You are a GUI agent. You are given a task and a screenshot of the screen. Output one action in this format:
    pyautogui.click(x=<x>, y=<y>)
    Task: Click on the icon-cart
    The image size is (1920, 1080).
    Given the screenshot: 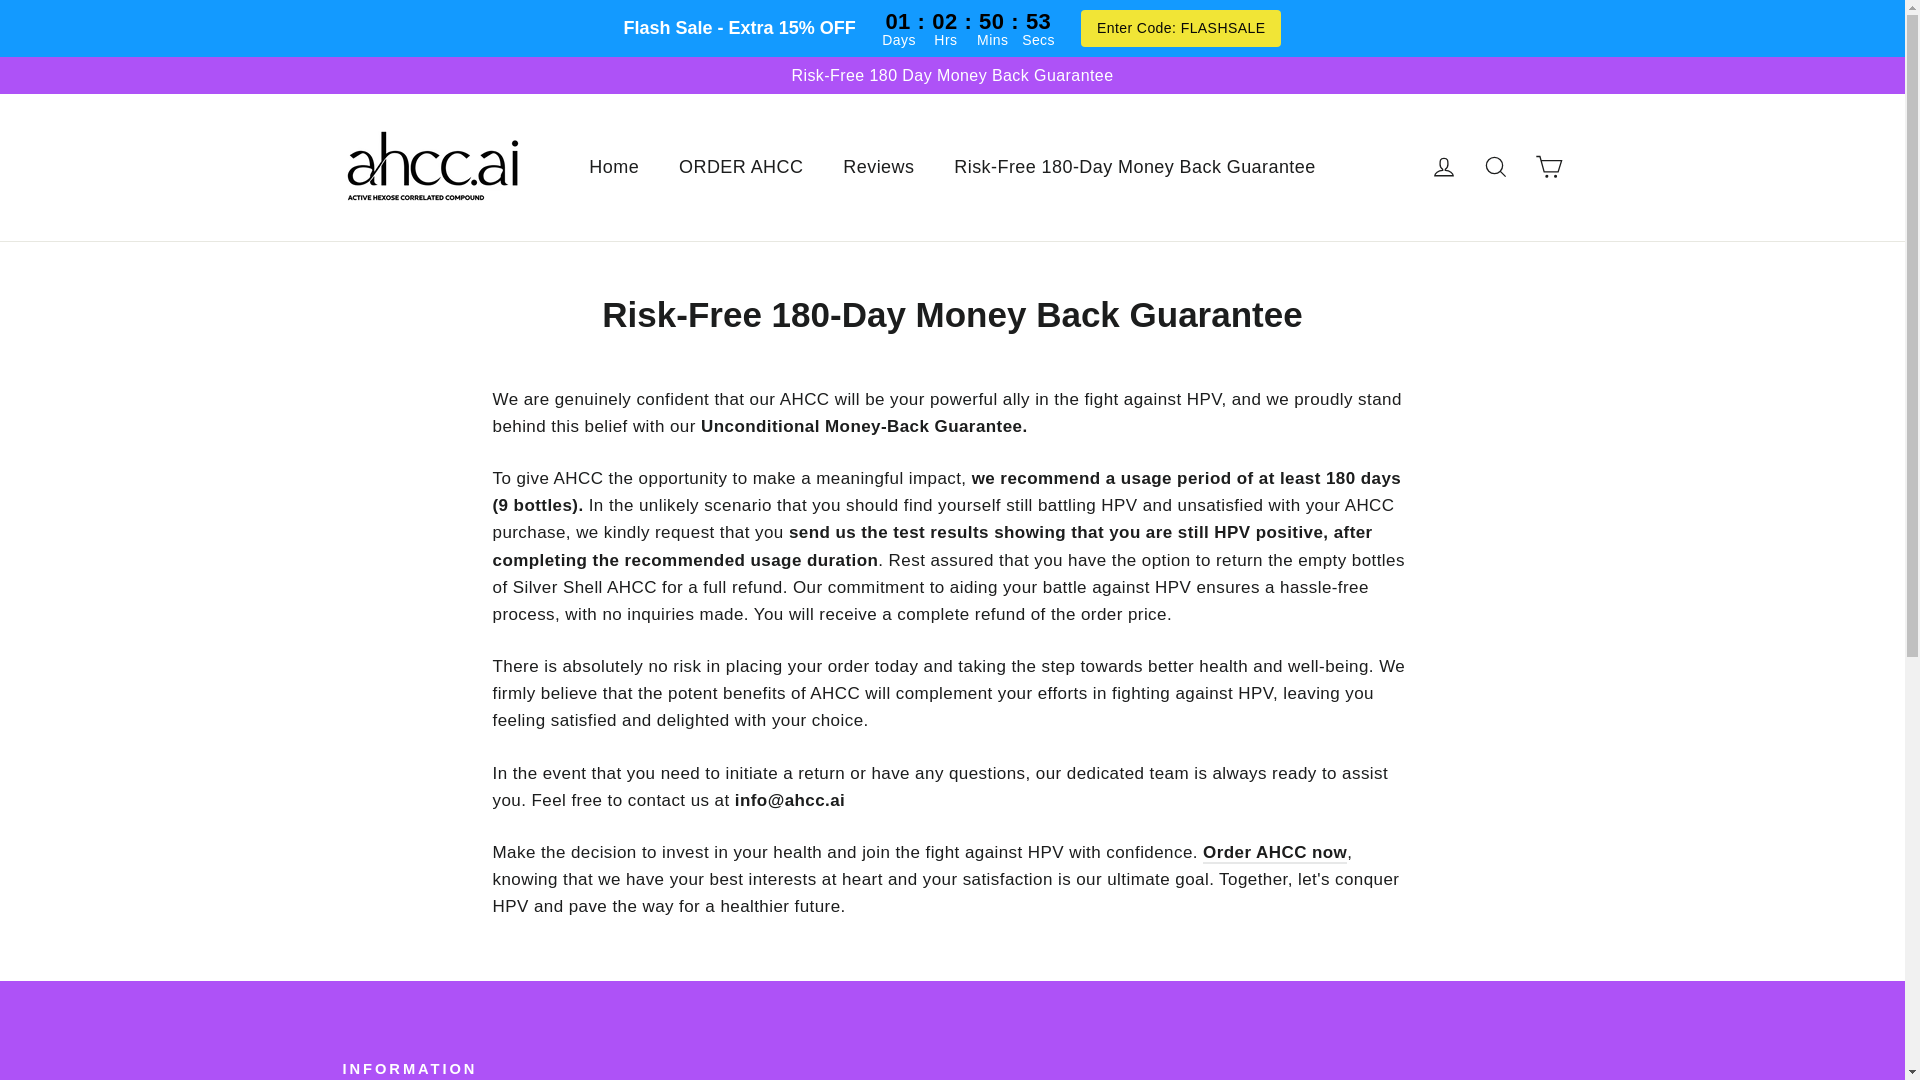 What is the action you would take?
    pyautogui.click(x=1444, y=167)
    